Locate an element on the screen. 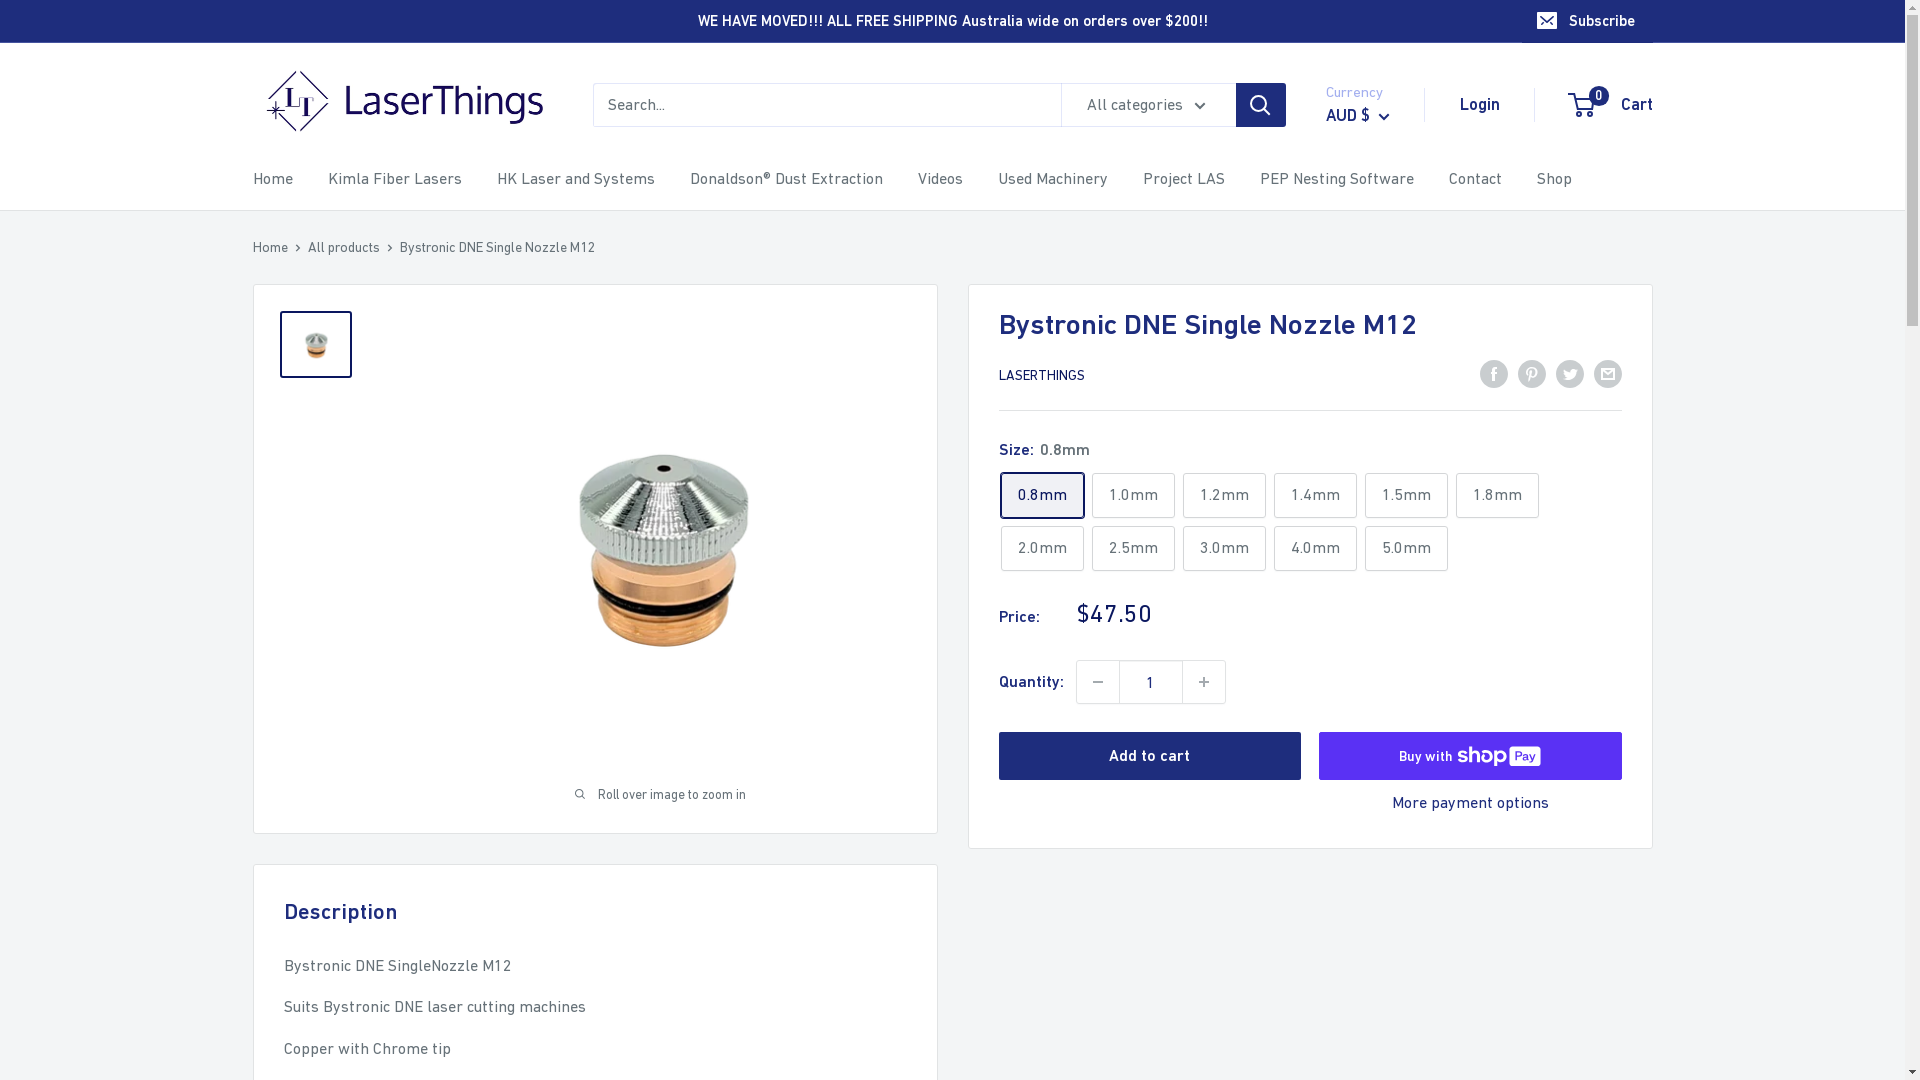  CVE is located at coordinates (304, 434).